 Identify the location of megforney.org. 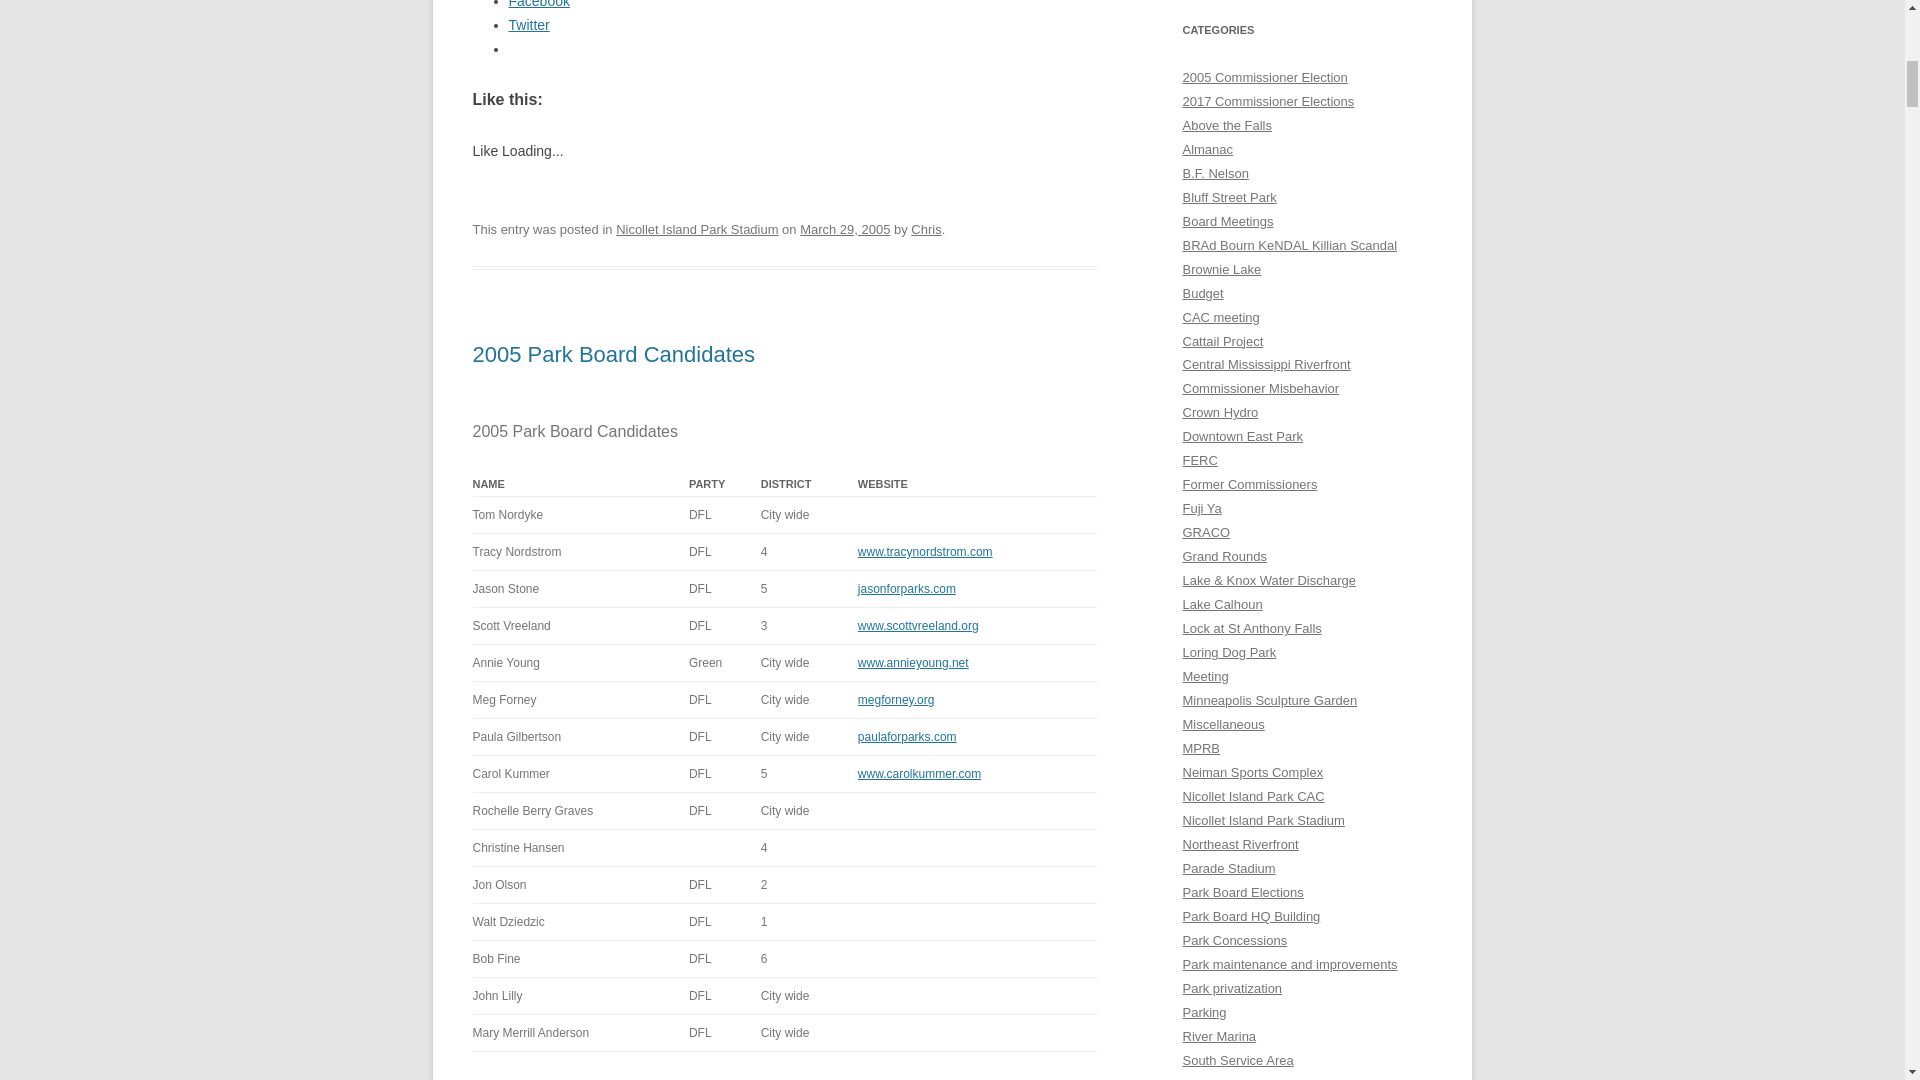
(896, 700).